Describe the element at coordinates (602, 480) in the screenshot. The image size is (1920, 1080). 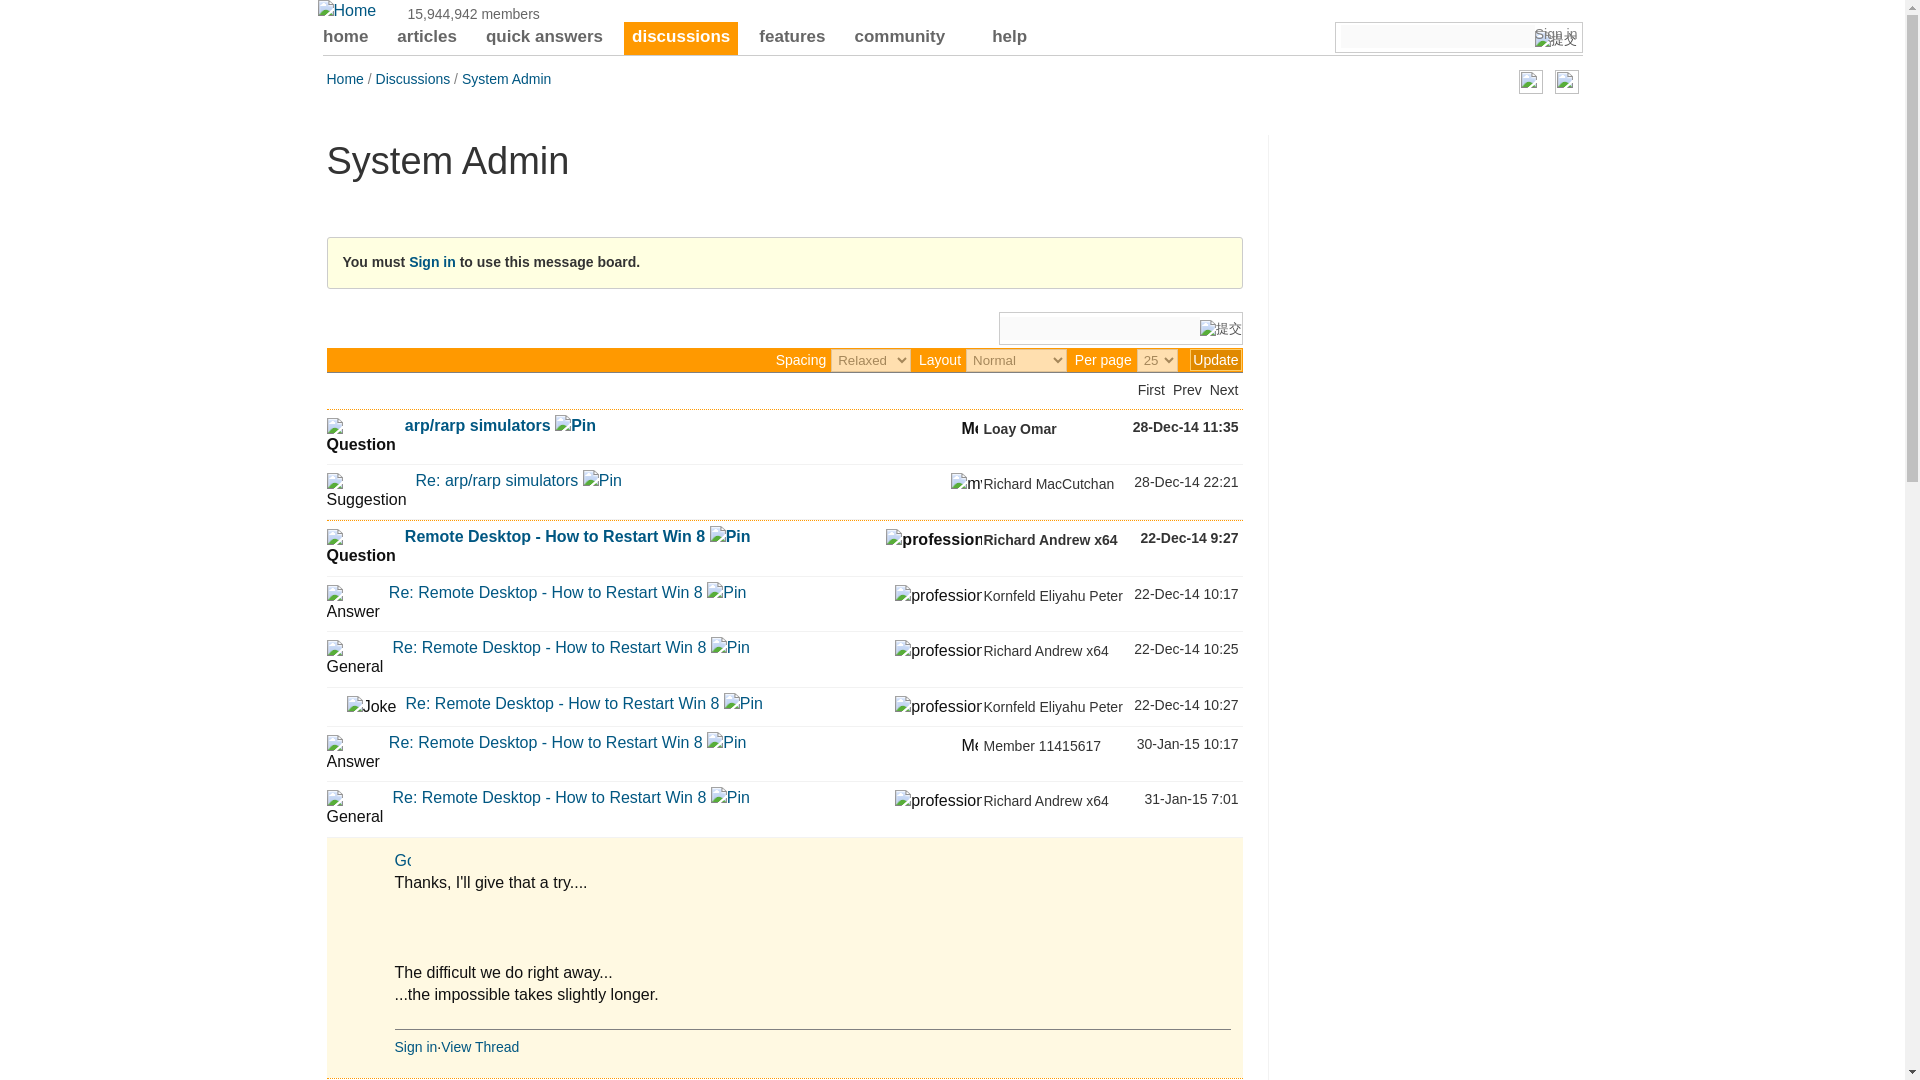
I see `Click to pin message` at that location.